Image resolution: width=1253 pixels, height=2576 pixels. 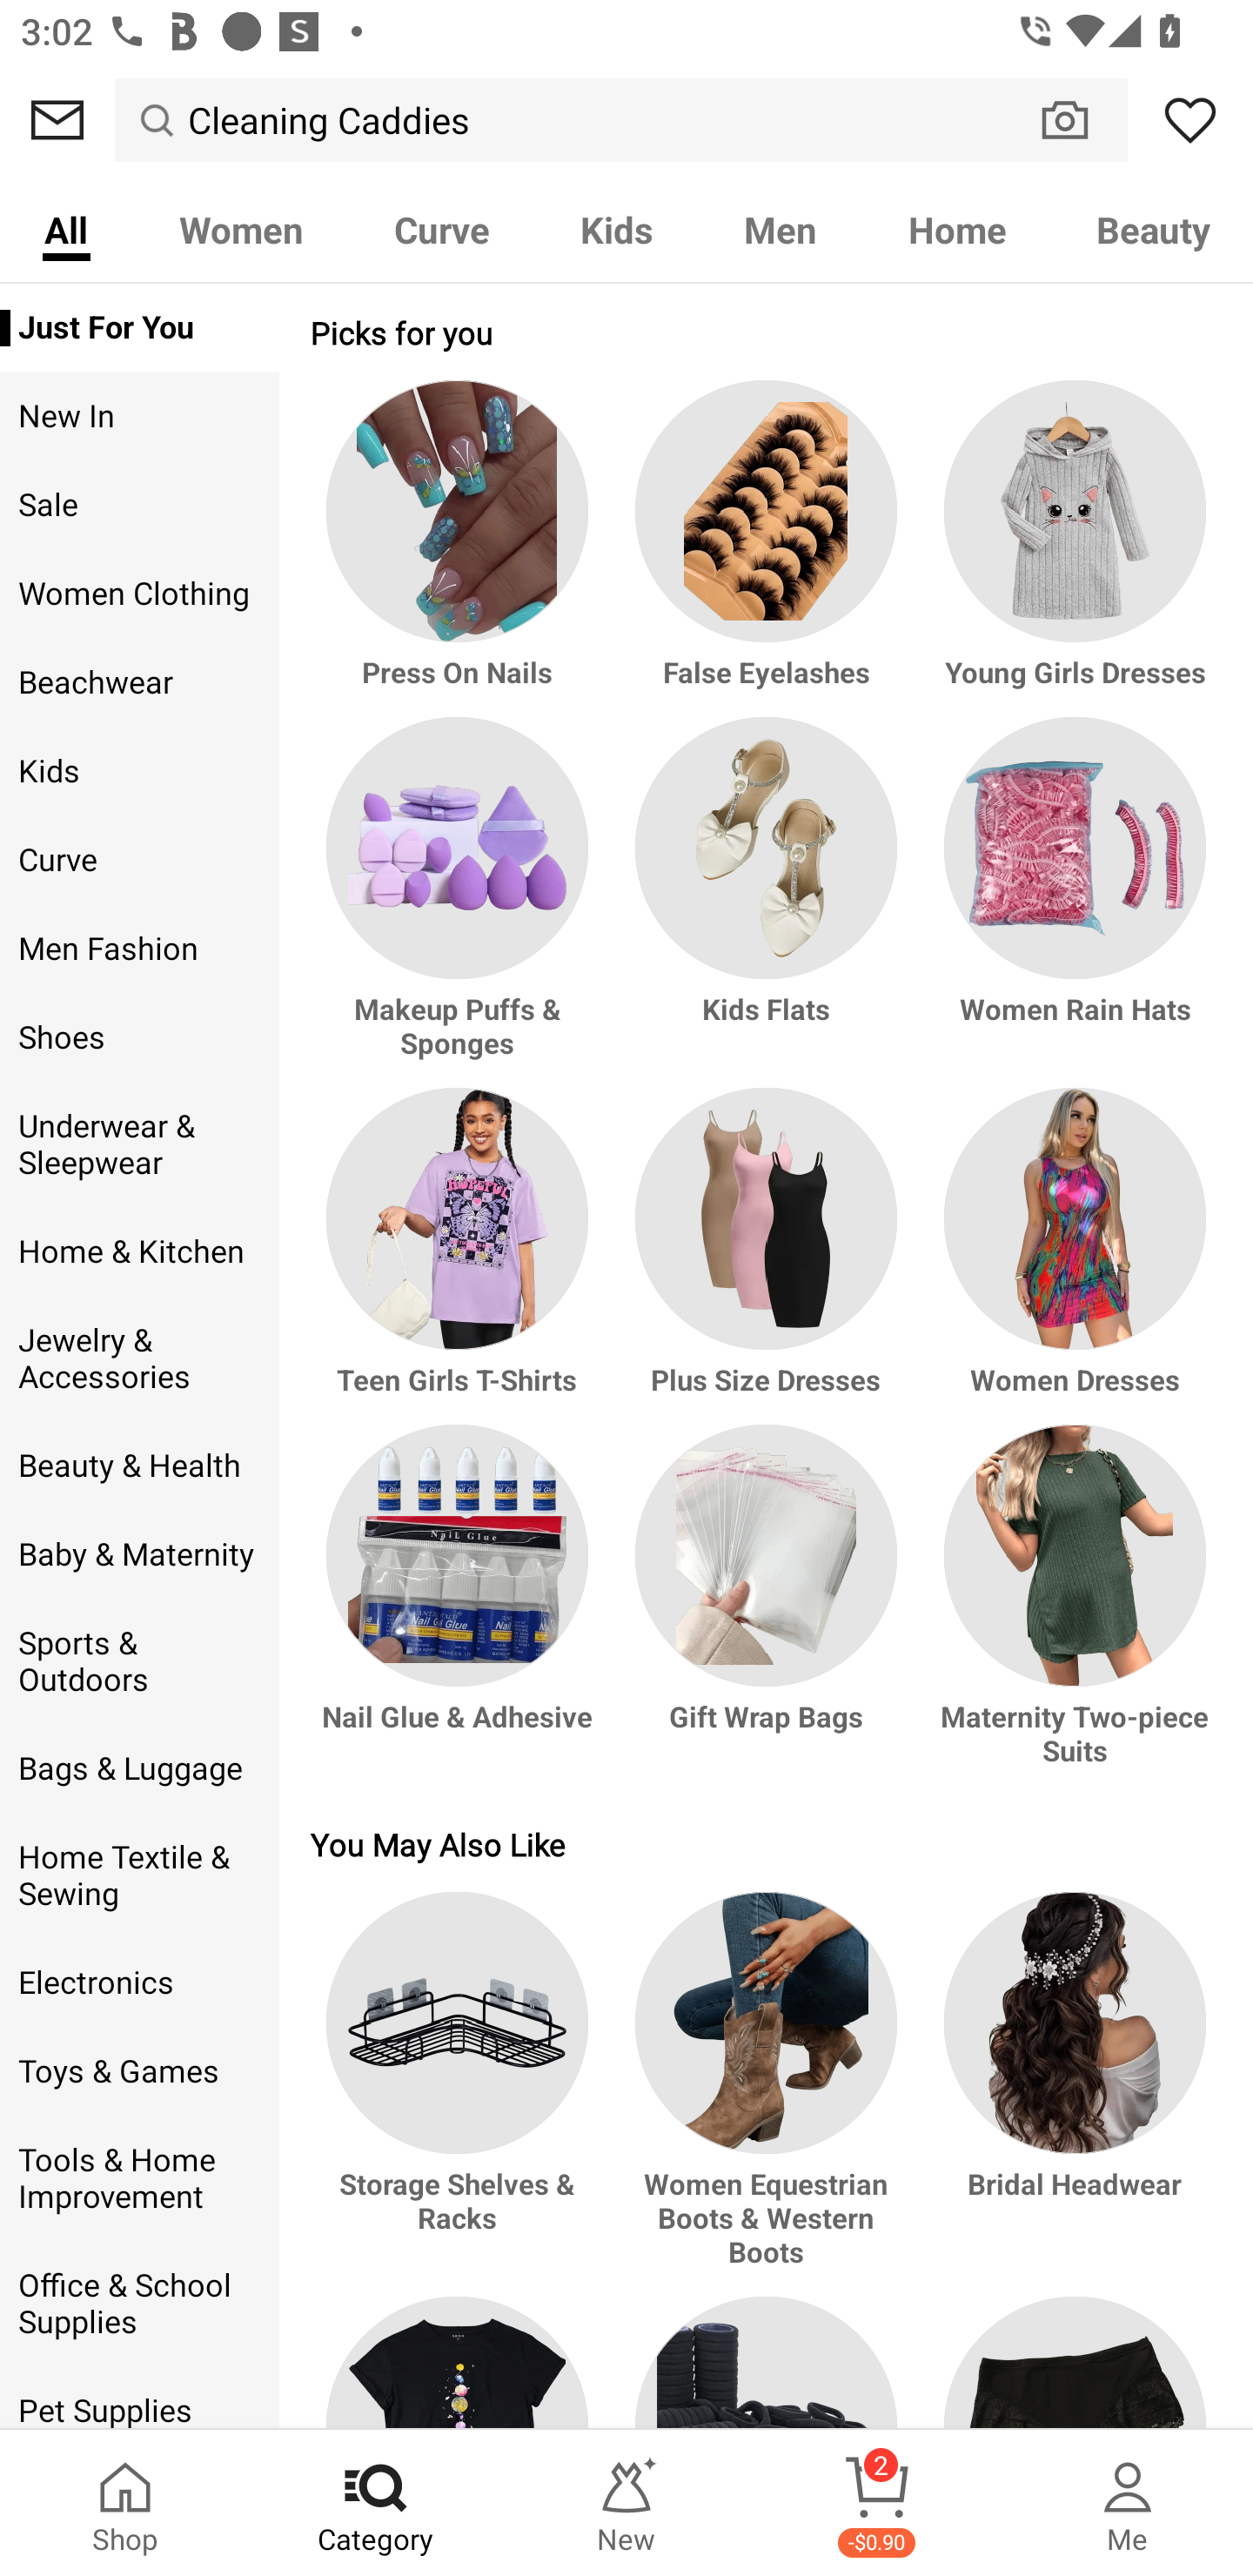 What do you see at coordinates (139, 682) in the screenshot?
I see `Beachwear` at bounding box center [139, 682].